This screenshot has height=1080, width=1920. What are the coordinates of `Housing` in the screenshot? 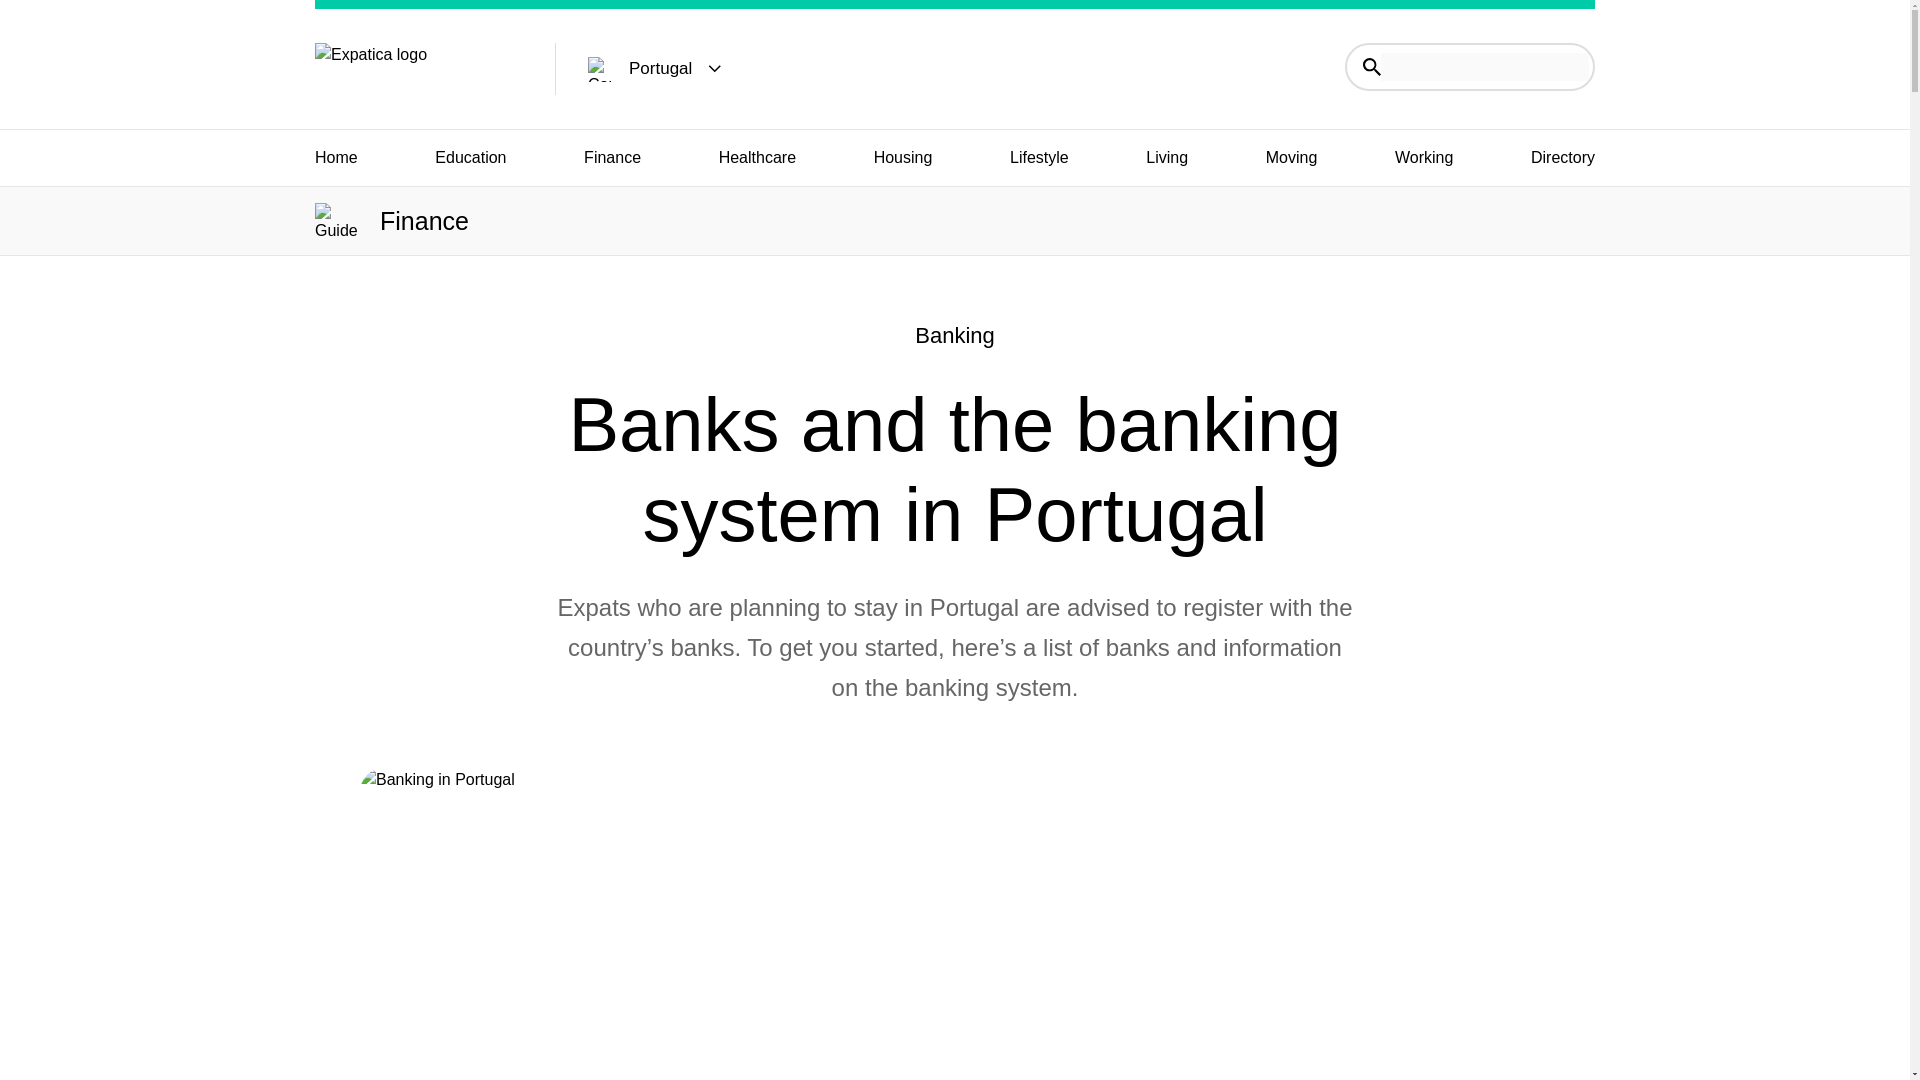 It's located at (903, 157).